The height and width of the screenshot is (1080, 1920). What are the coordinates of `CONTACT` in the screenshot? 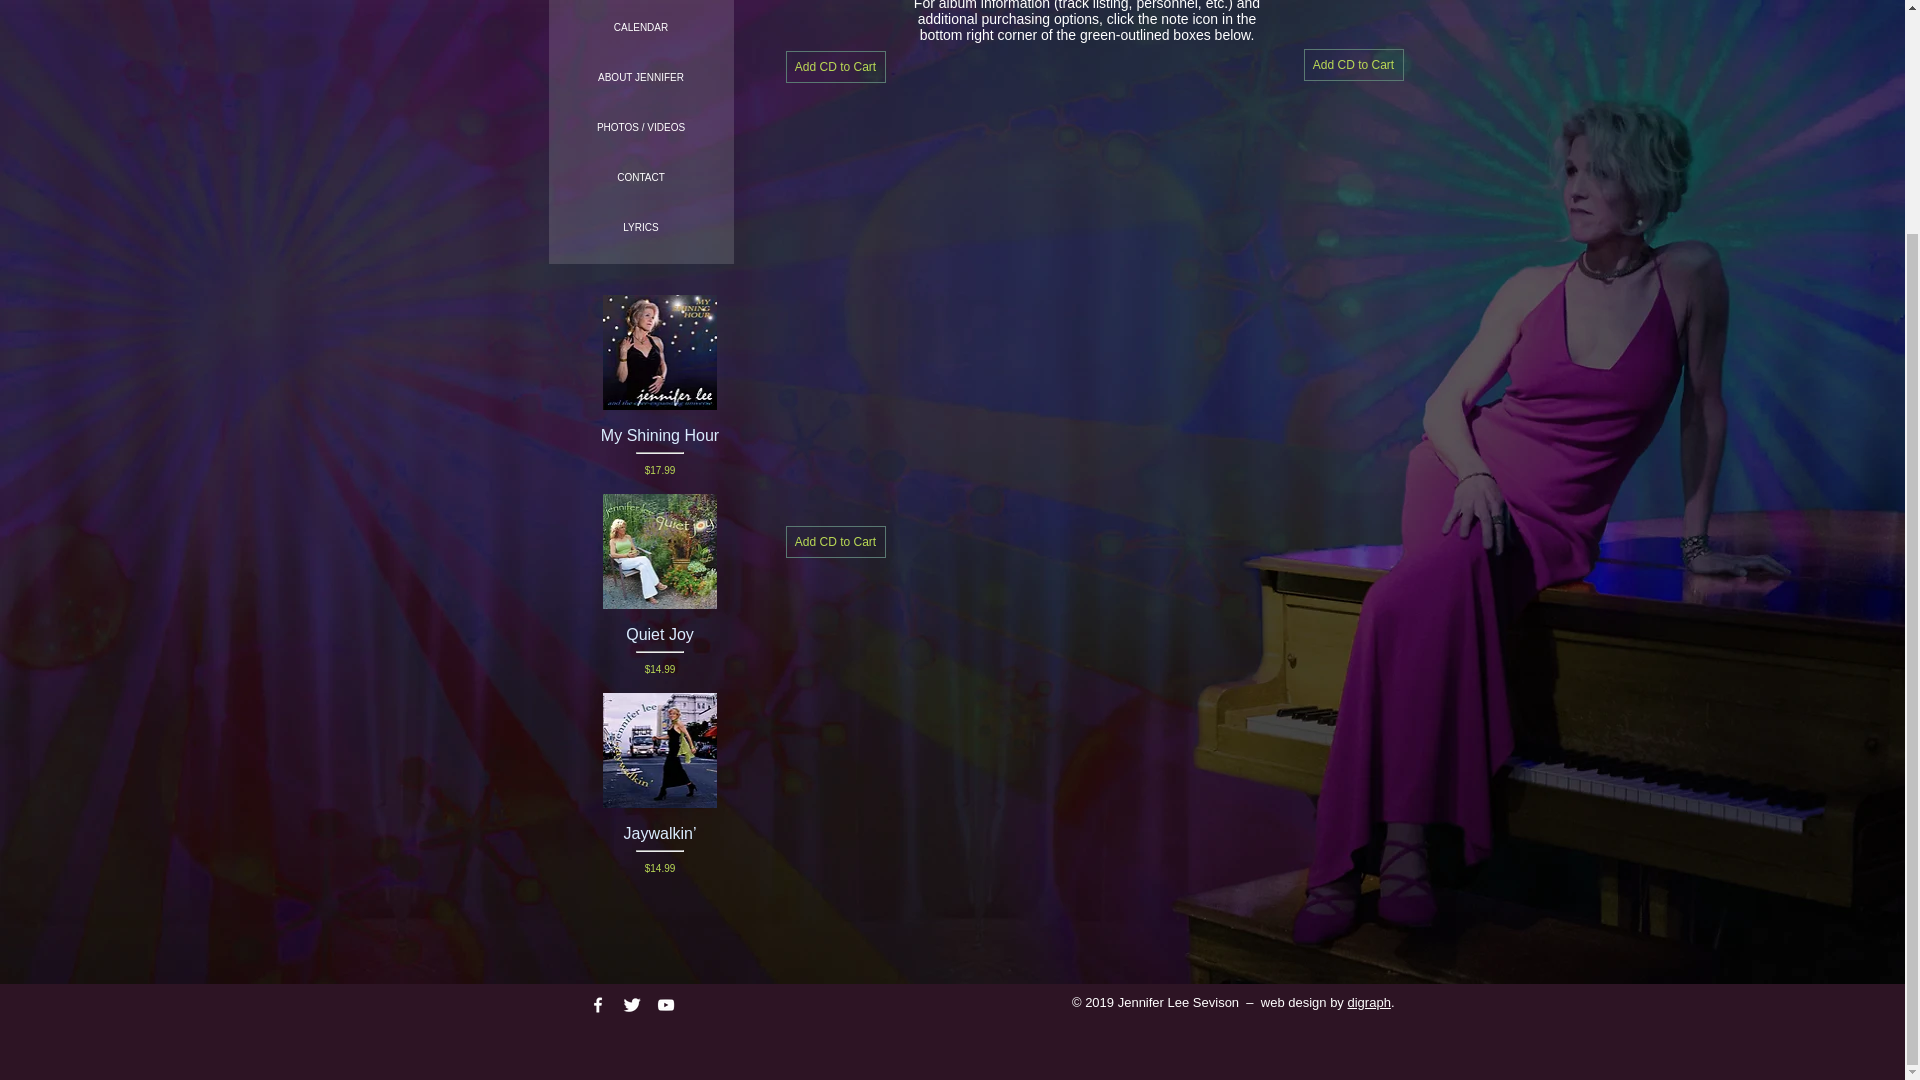 It's located at (642, 178).